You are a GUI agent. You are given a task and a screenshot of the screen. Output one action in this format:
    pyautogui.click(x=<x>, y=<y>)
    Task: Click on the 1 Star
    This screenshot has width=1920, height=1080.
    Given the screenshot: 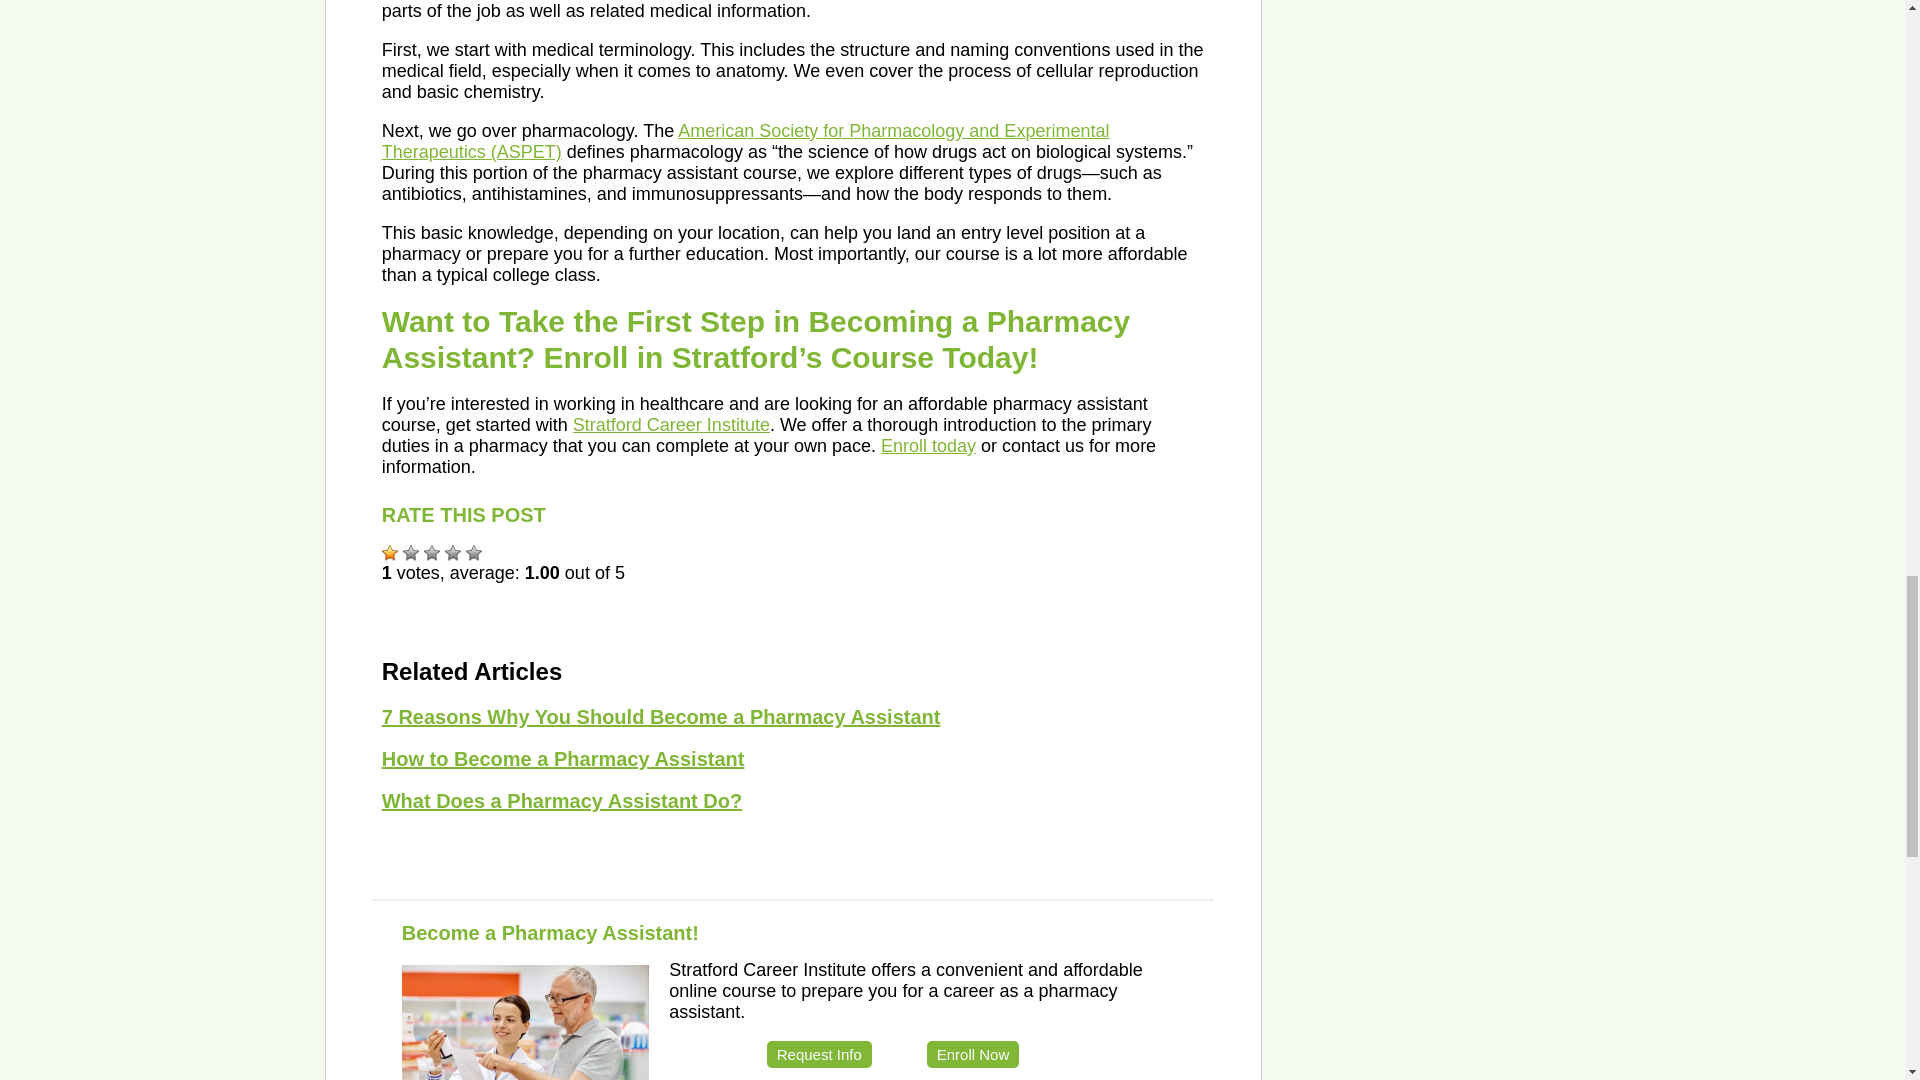 What is the action you would take?
    pyautogui.click(x=390, y=552)
    